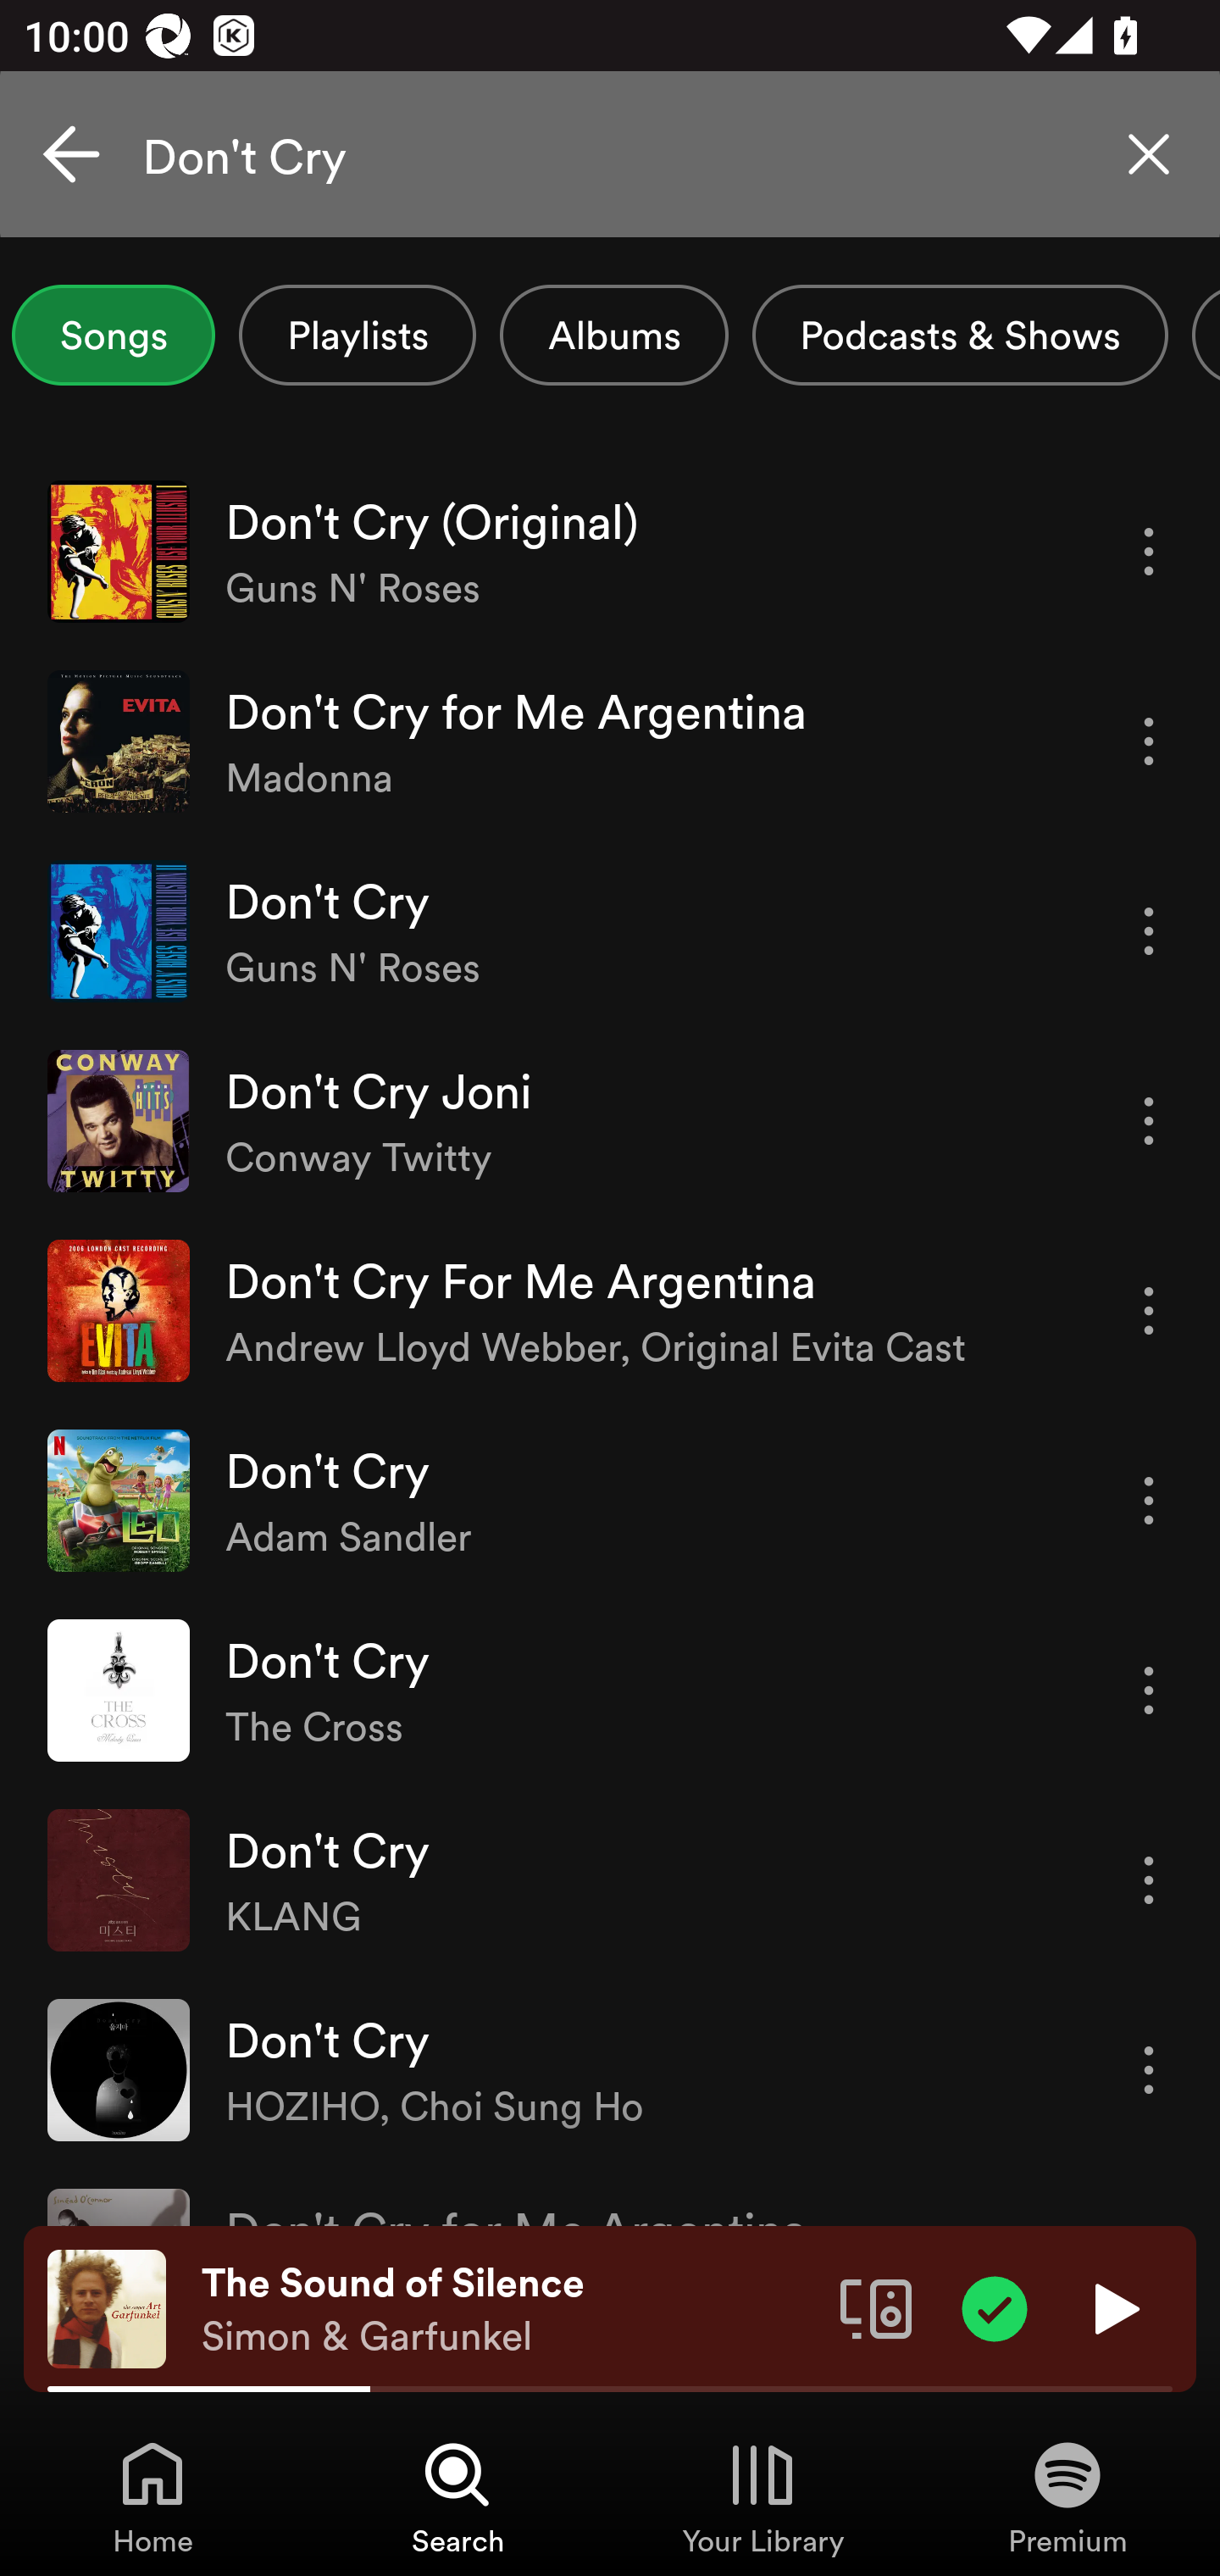 The image size is (1220, 2576). I want to click on Connect to a device. Opens the devices menu, so click(876, 2307).